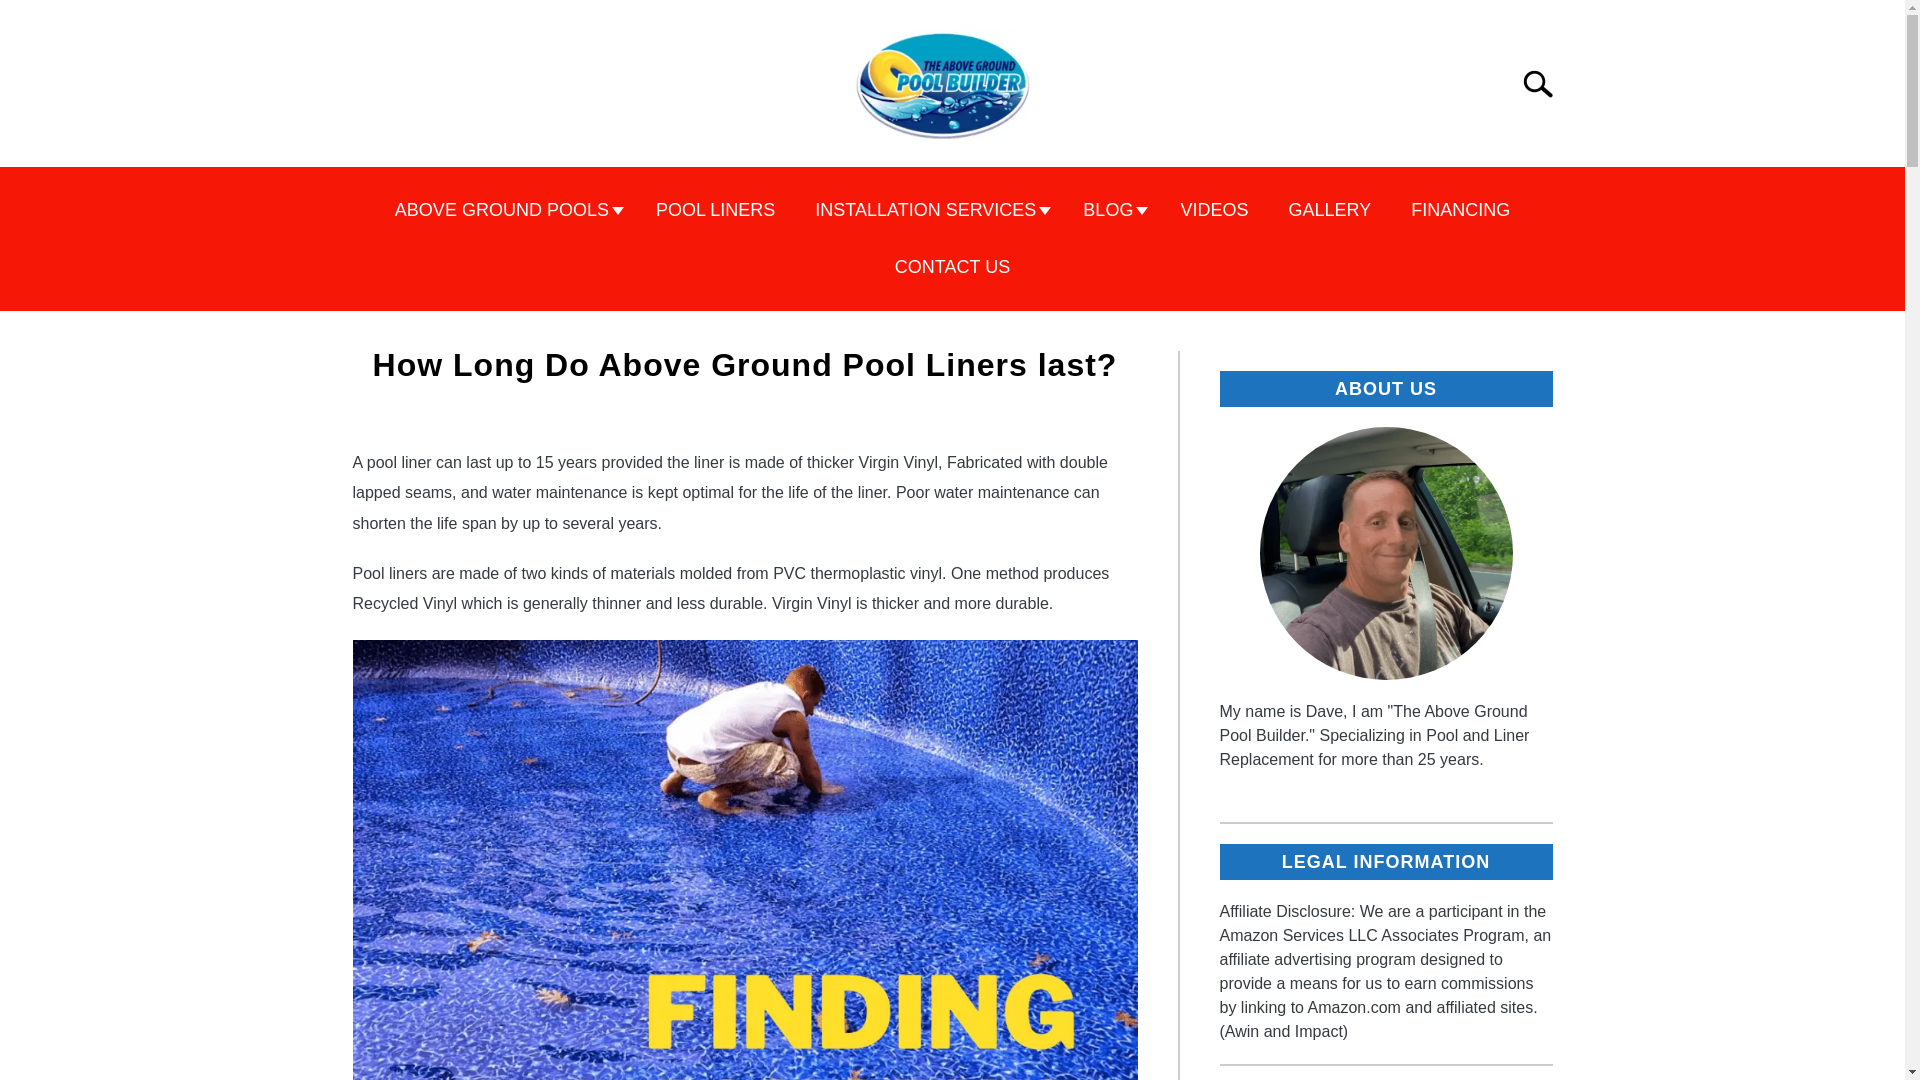 The width and height of the screenshot is (1920, 1080). I want to click on Search, so click(1546, 83).